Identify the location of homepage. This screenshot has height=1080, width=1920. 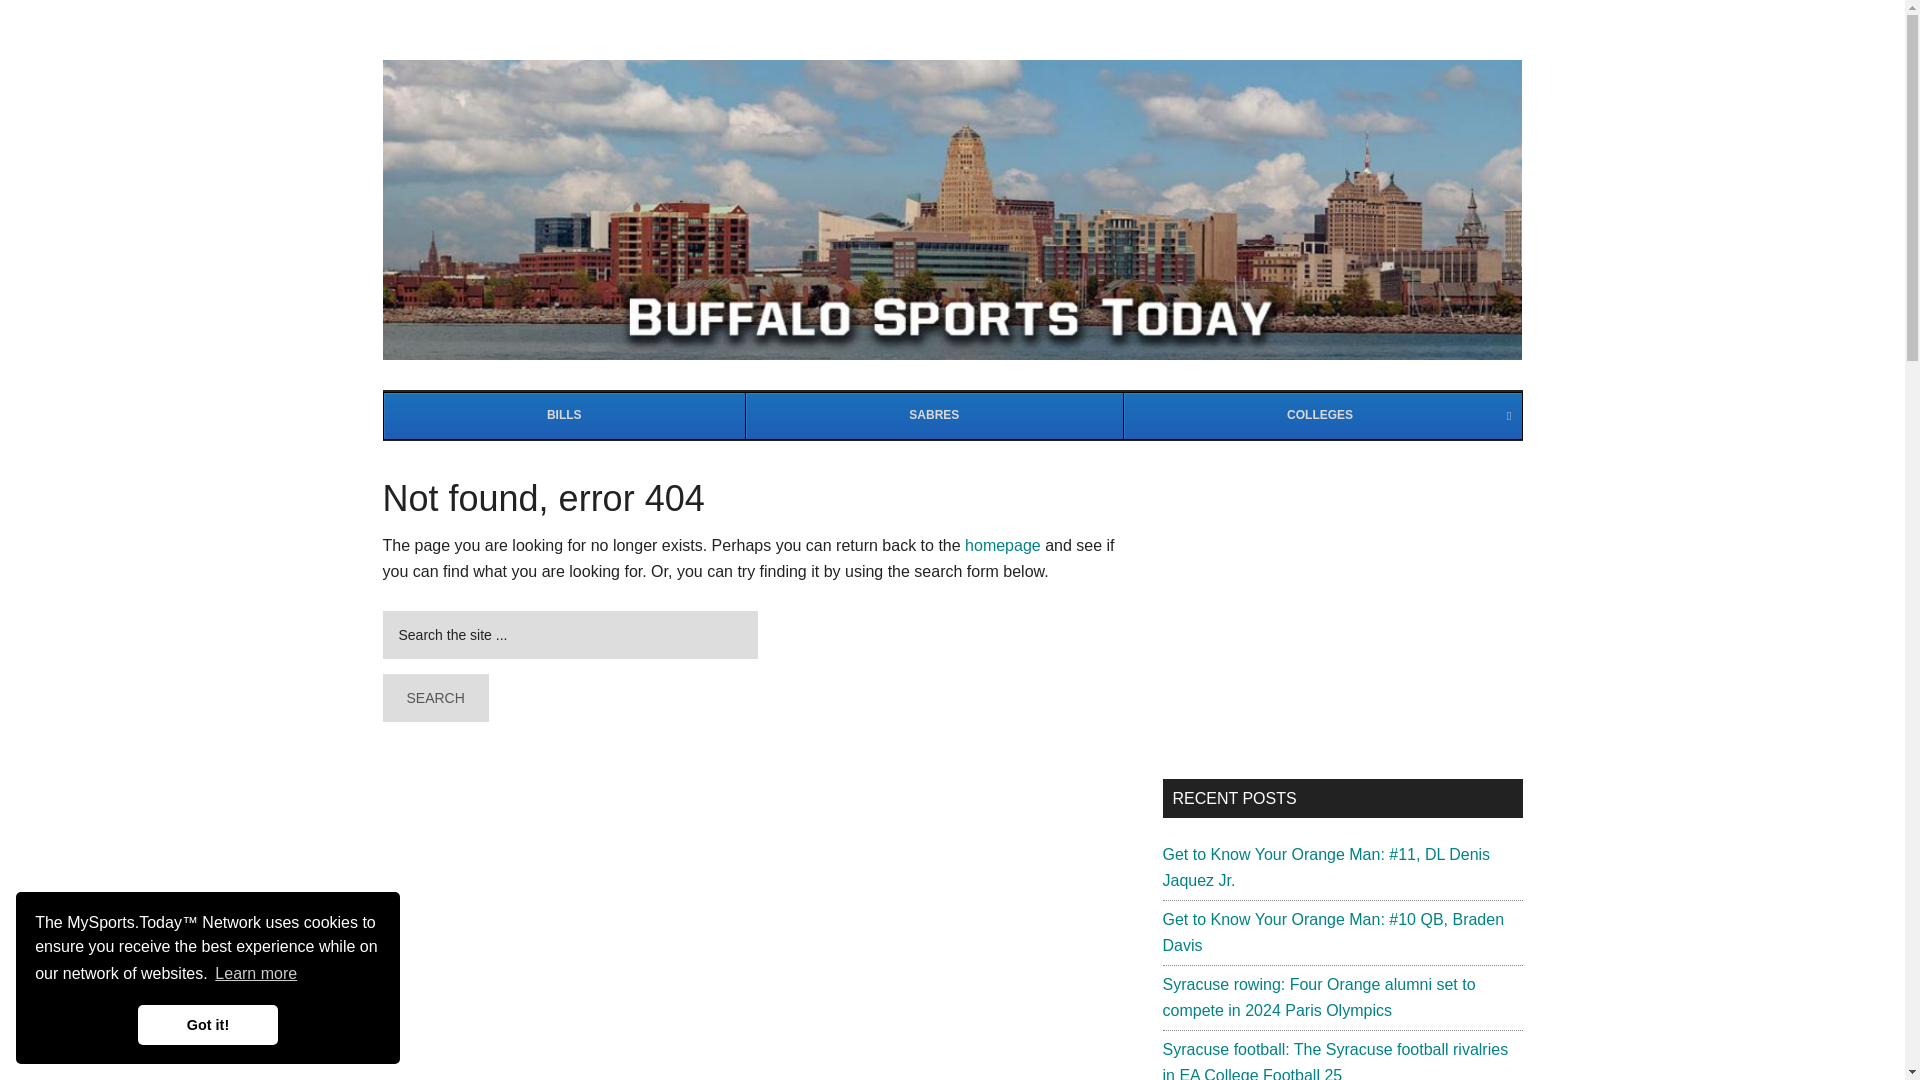
(564, 416).